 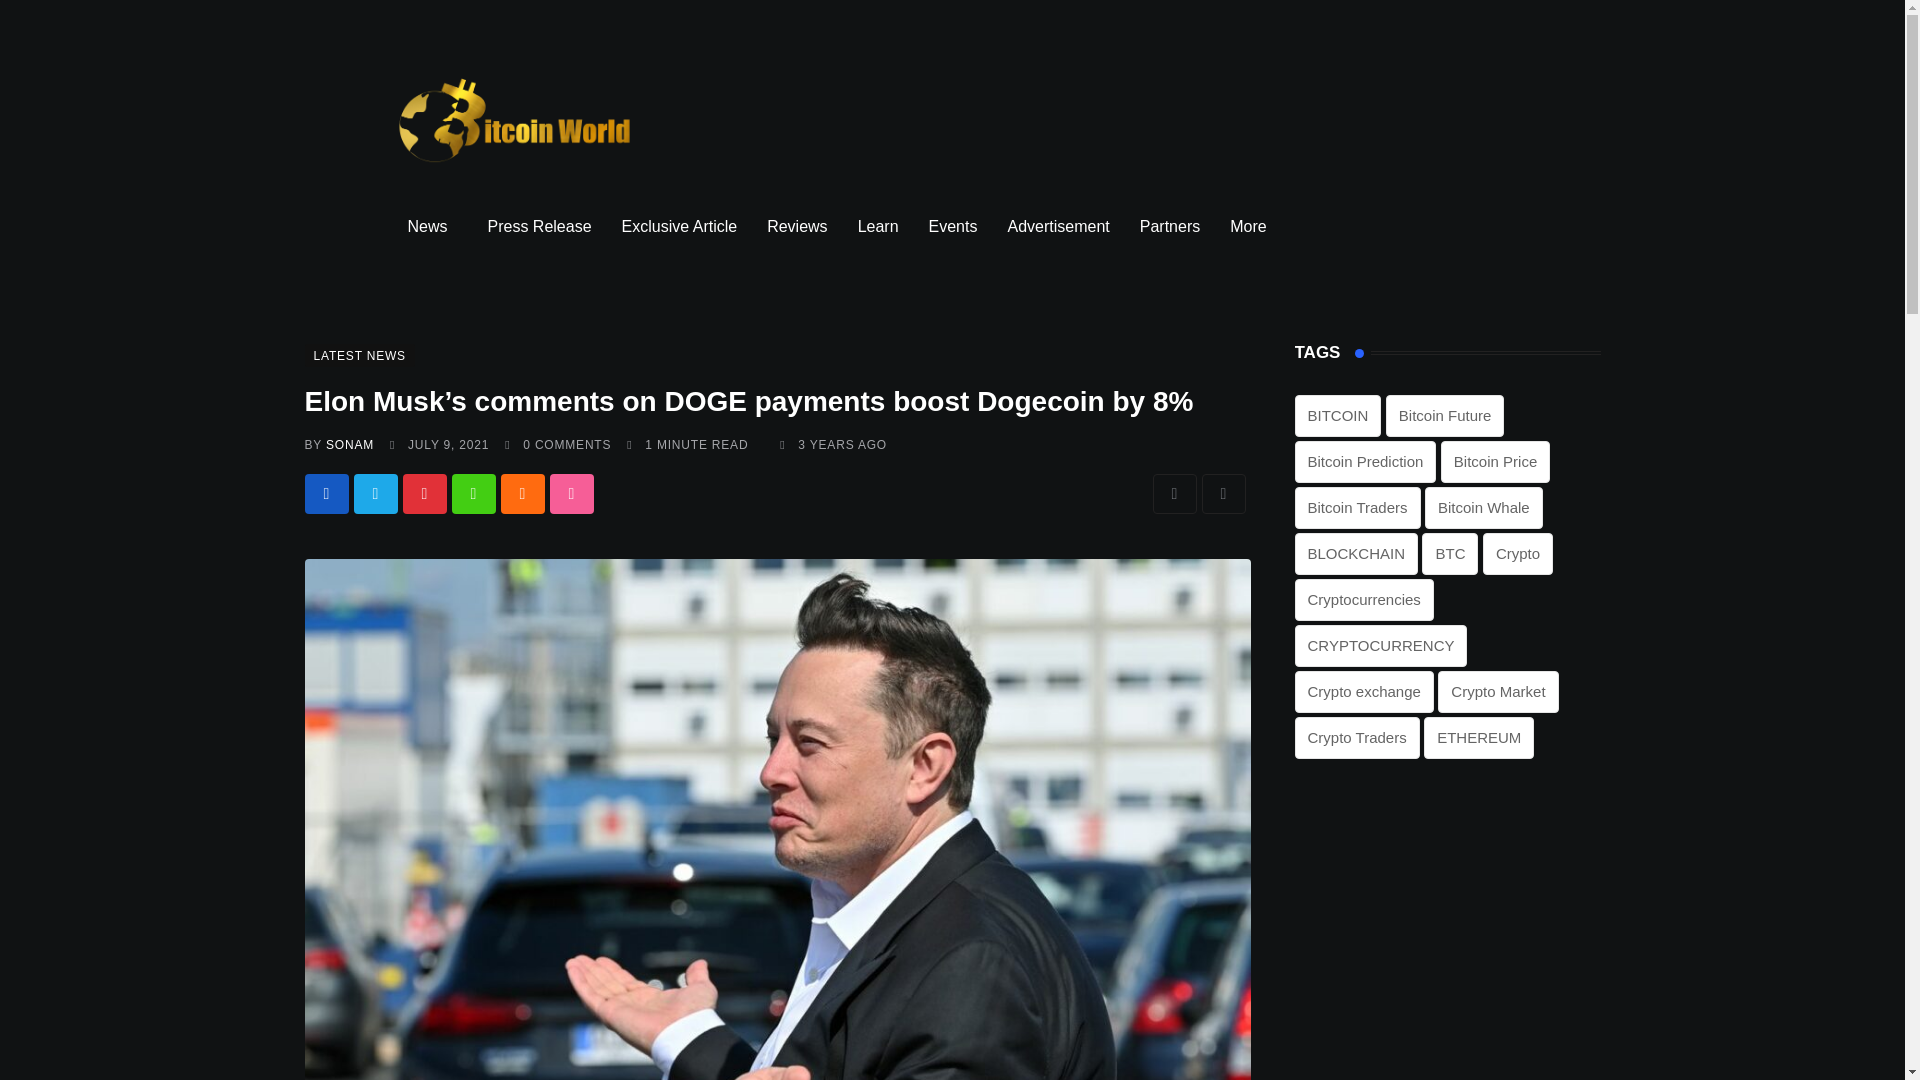 I want to click on News, so click(x=432, y=226).